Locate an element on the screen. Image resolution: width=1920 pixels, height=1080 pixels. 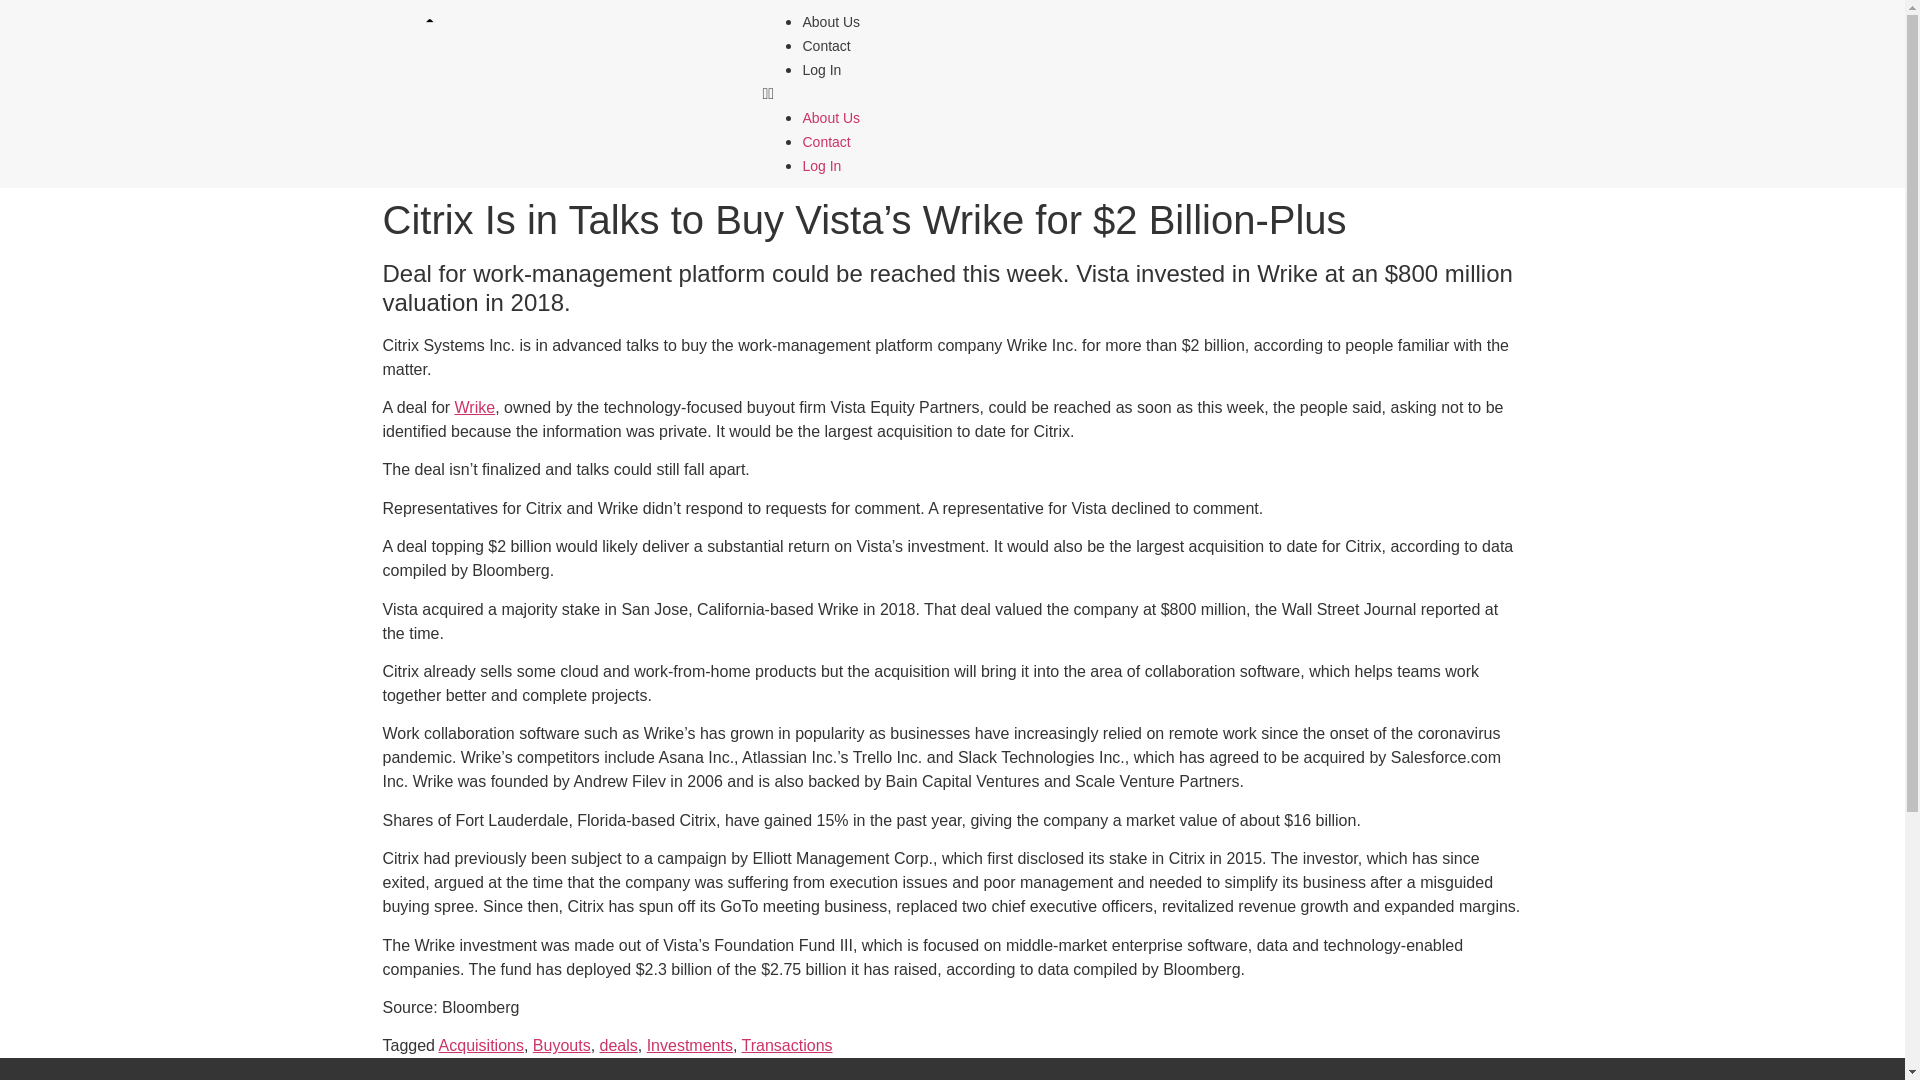
Log In is located at coordinates (821, 165).